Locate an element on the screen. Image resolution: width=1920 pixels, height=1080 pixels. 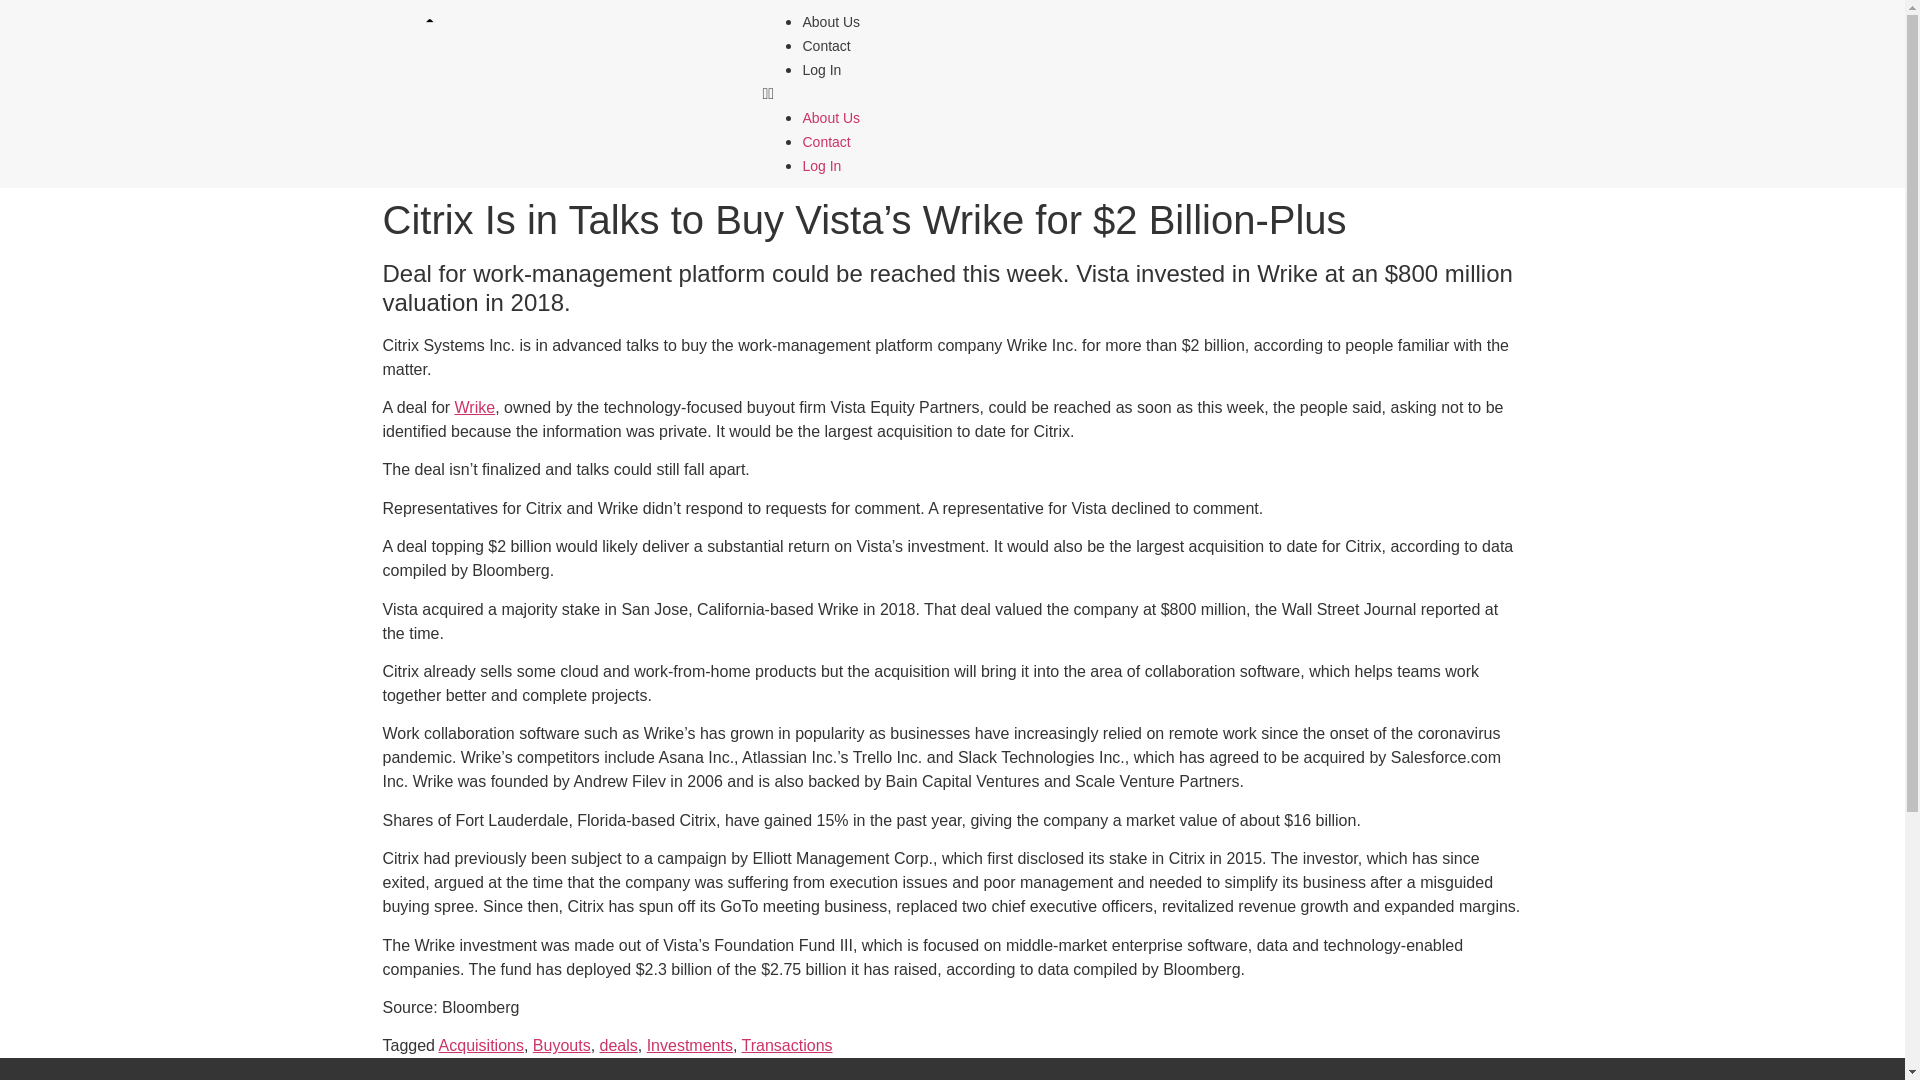
Log In is located at coordinates (821, 165).